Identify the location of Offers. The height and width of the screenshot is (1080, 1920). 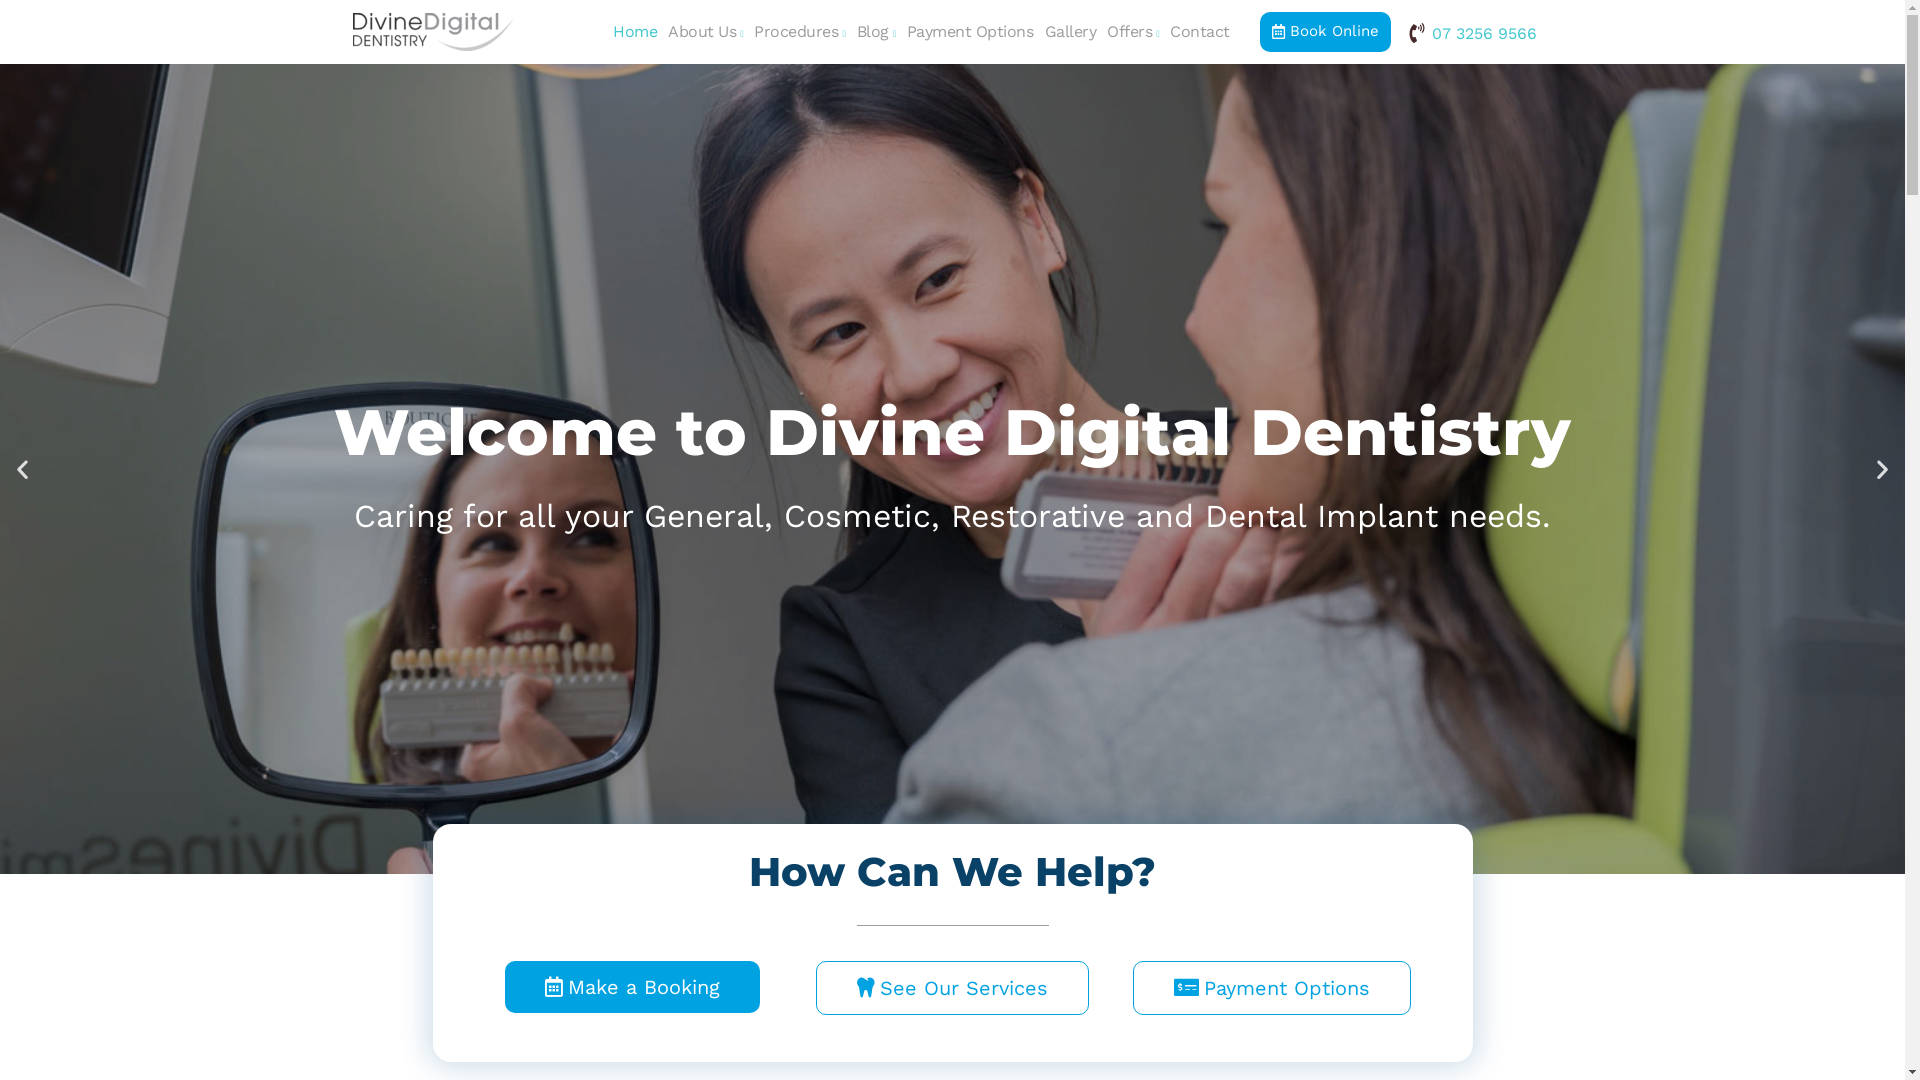
(1134, 32).